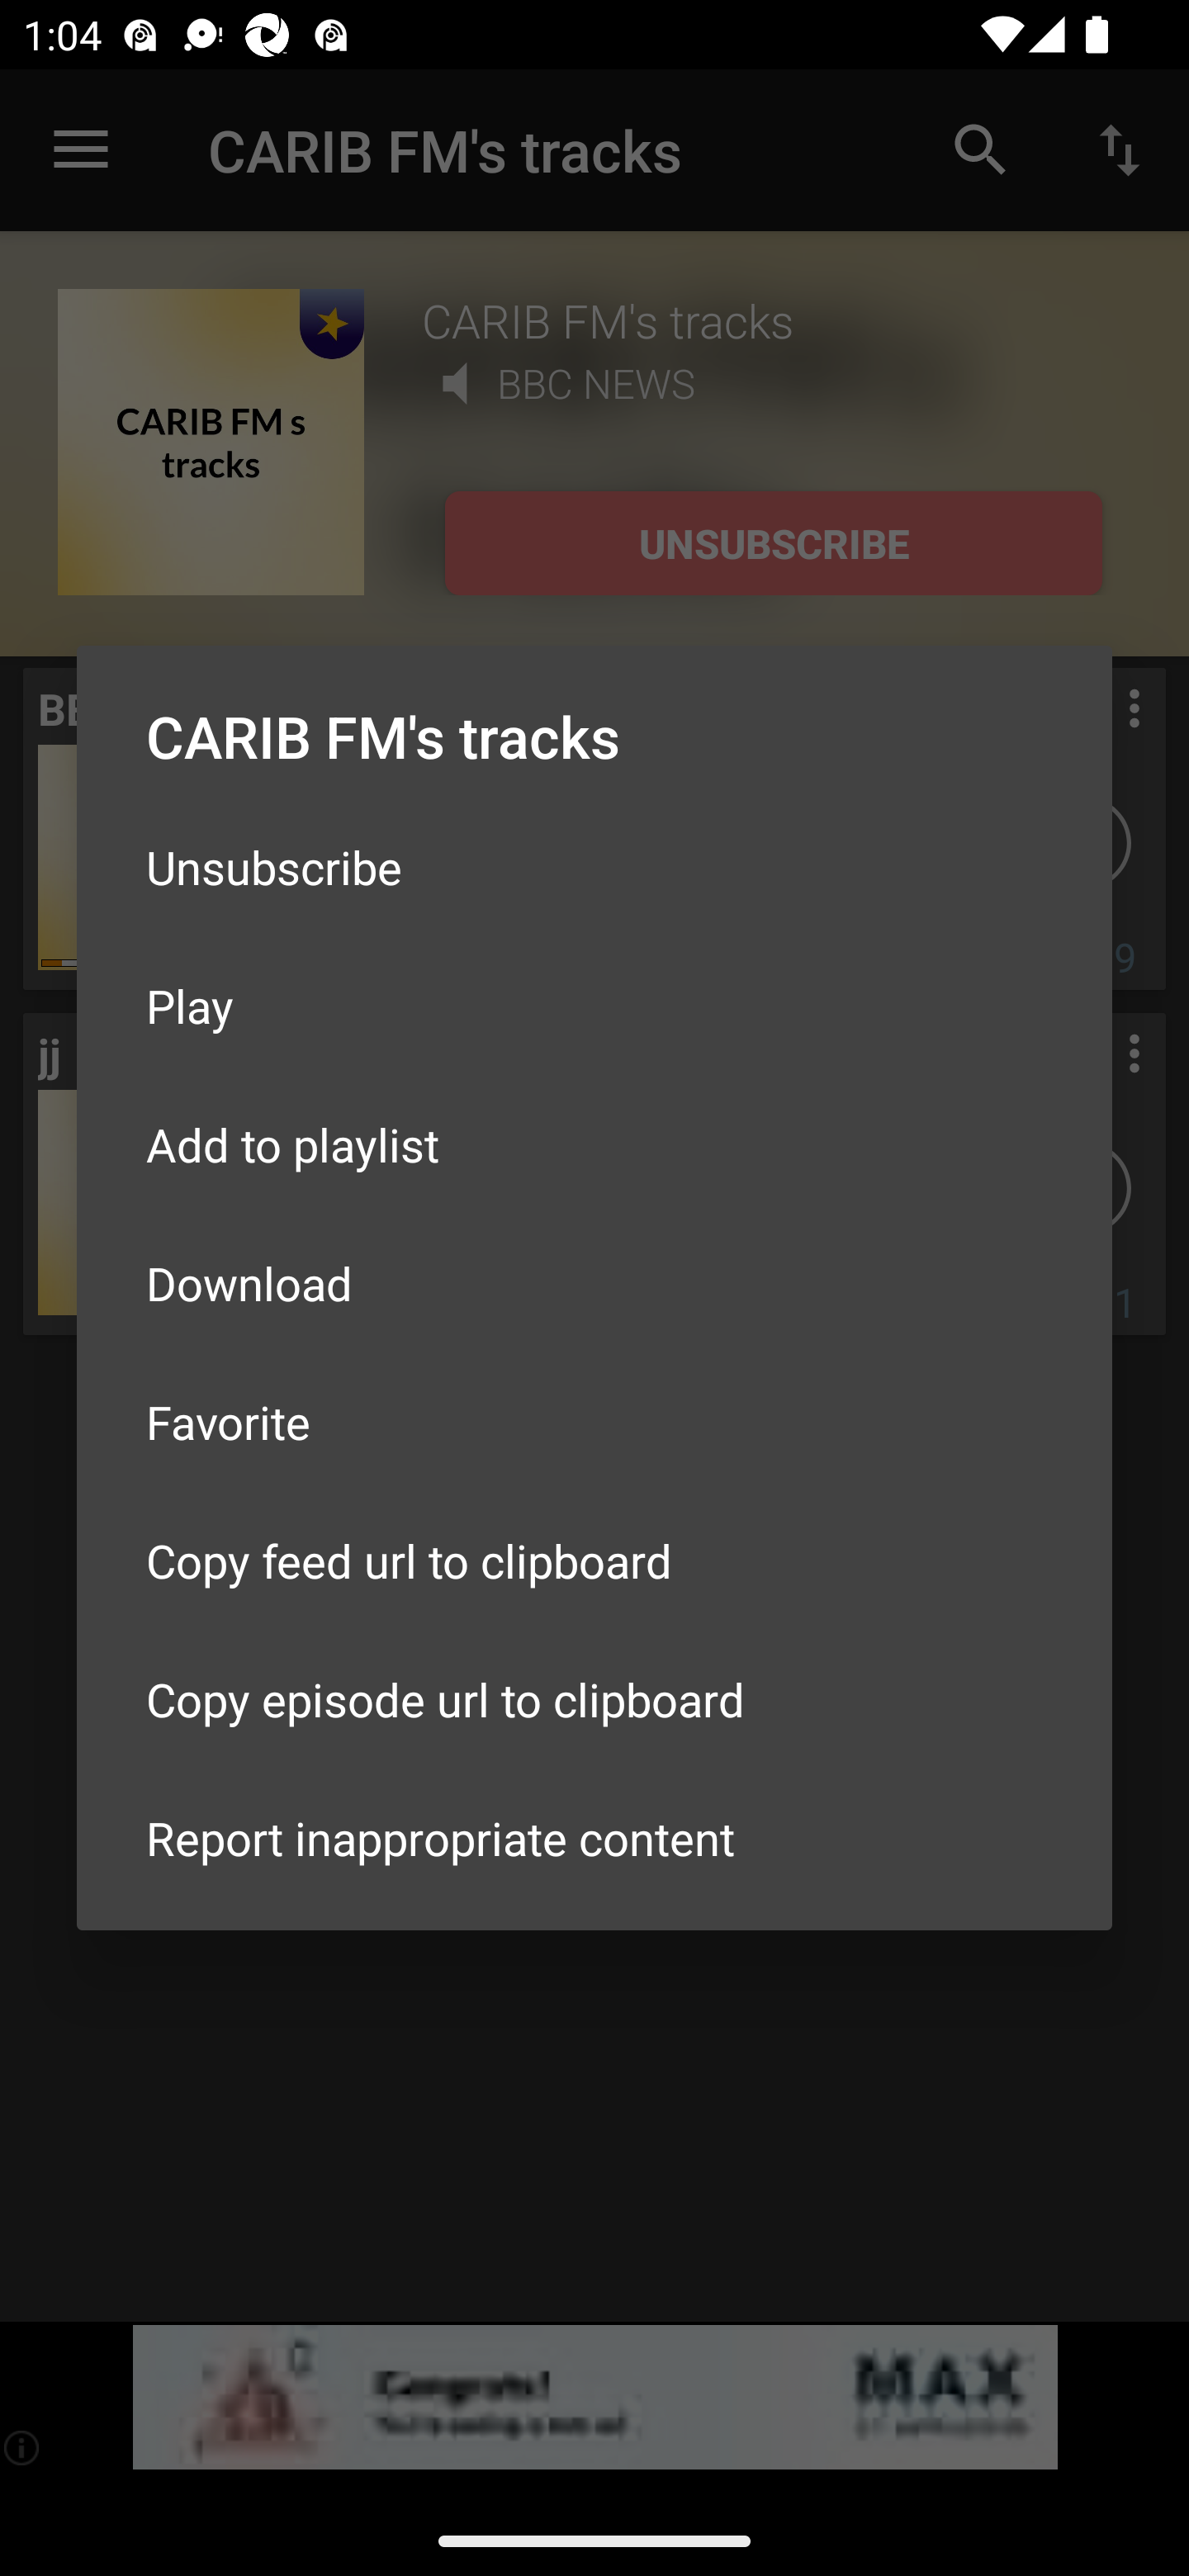 The image size is (1189, 2576). What do you see at coordinates (594, 1004) in the screenshot?
I see `Play` at bounding box center [594, 1004].